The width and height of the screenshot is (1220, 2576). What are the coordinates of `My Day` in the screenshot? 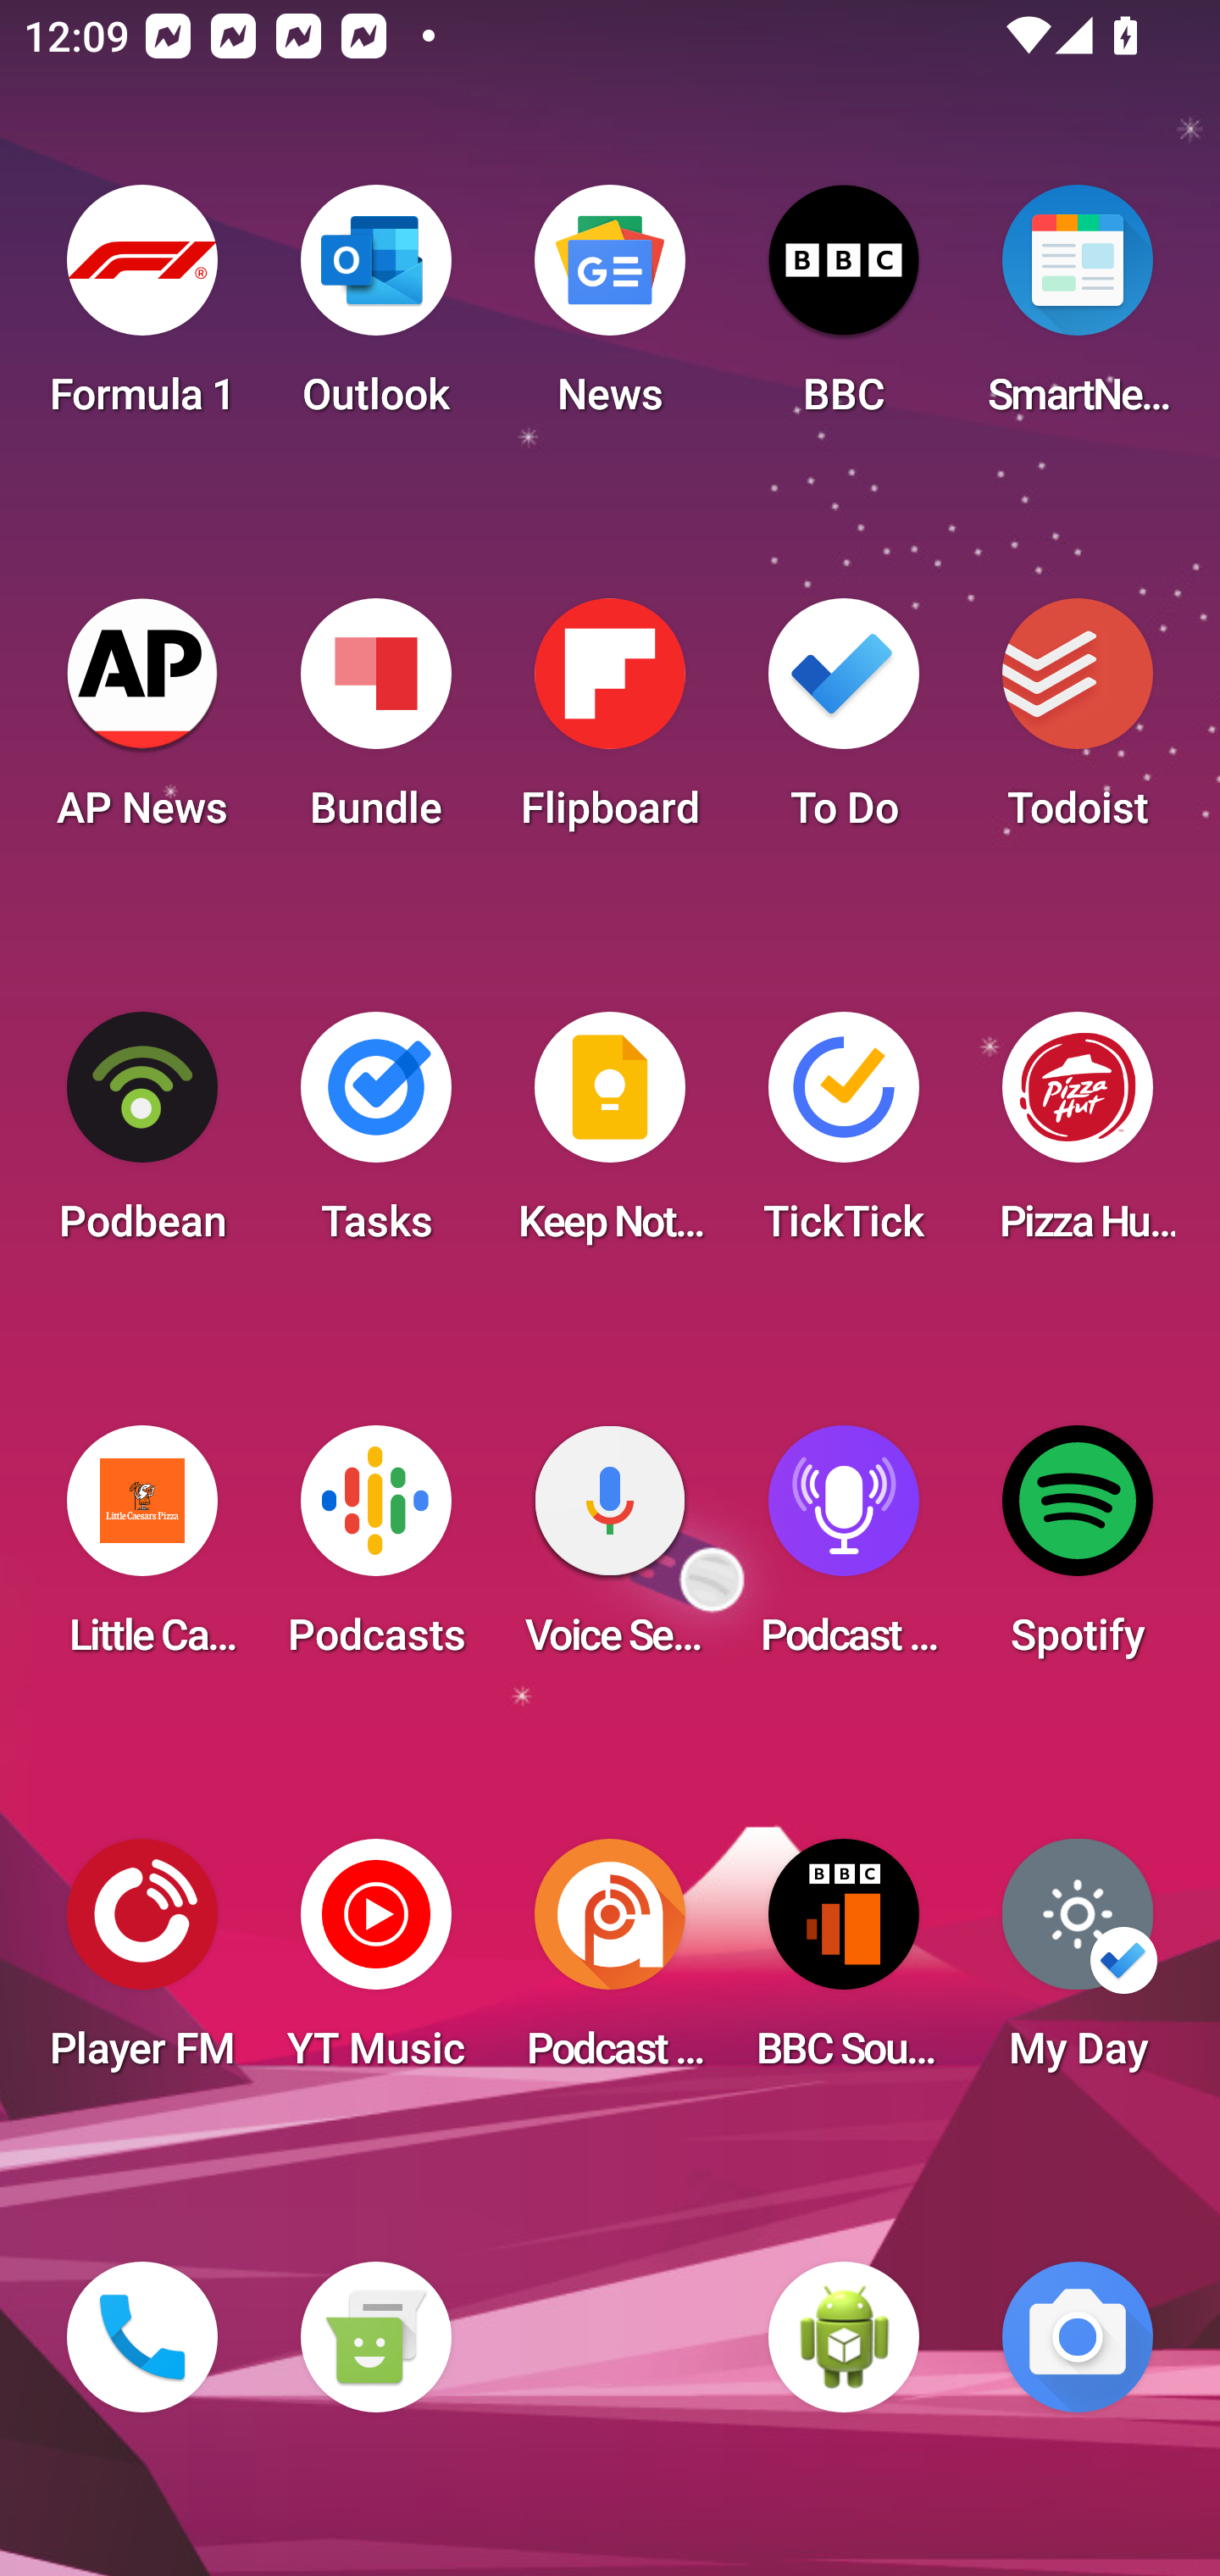 It's located at (1078, 1964).